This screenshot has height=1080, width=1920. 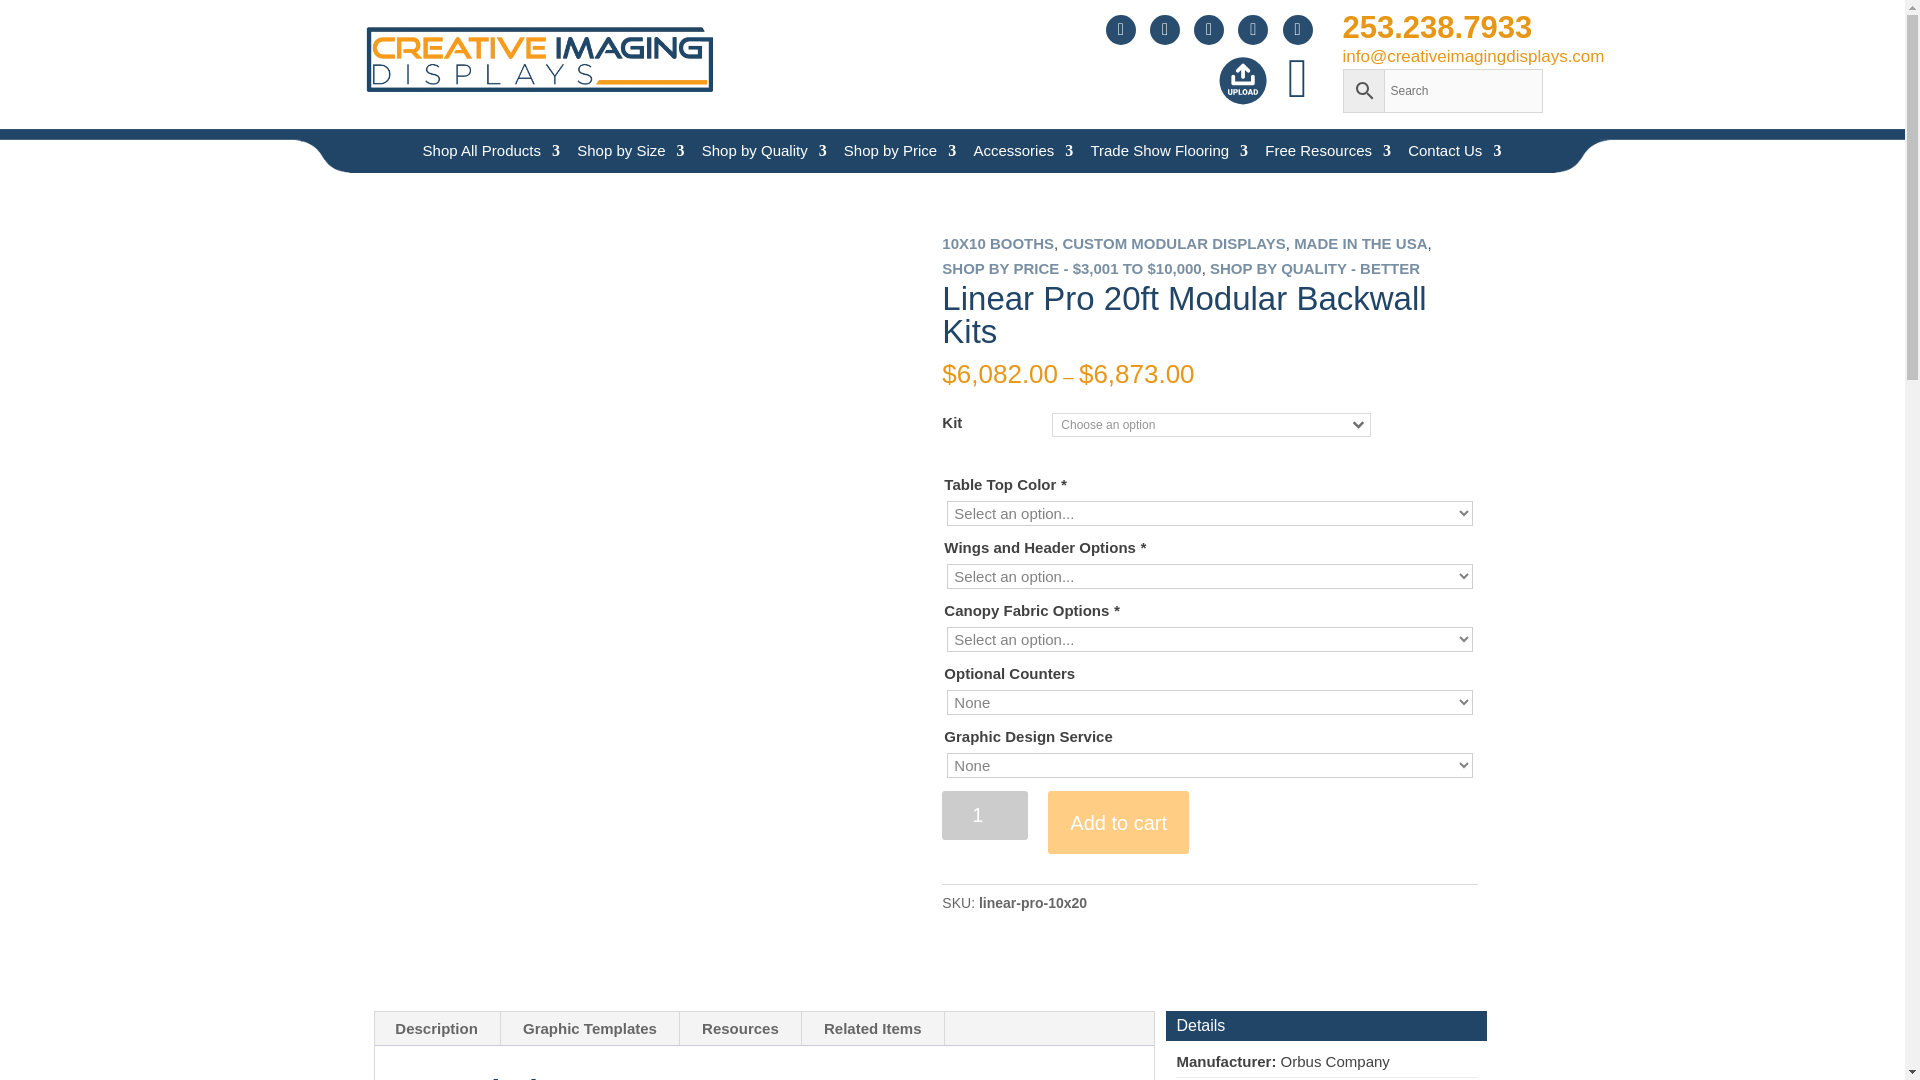 What do you see at coordinates (482, 150) in the screenshot?
I see `Shop All Products` at bounding box center [482, 150].